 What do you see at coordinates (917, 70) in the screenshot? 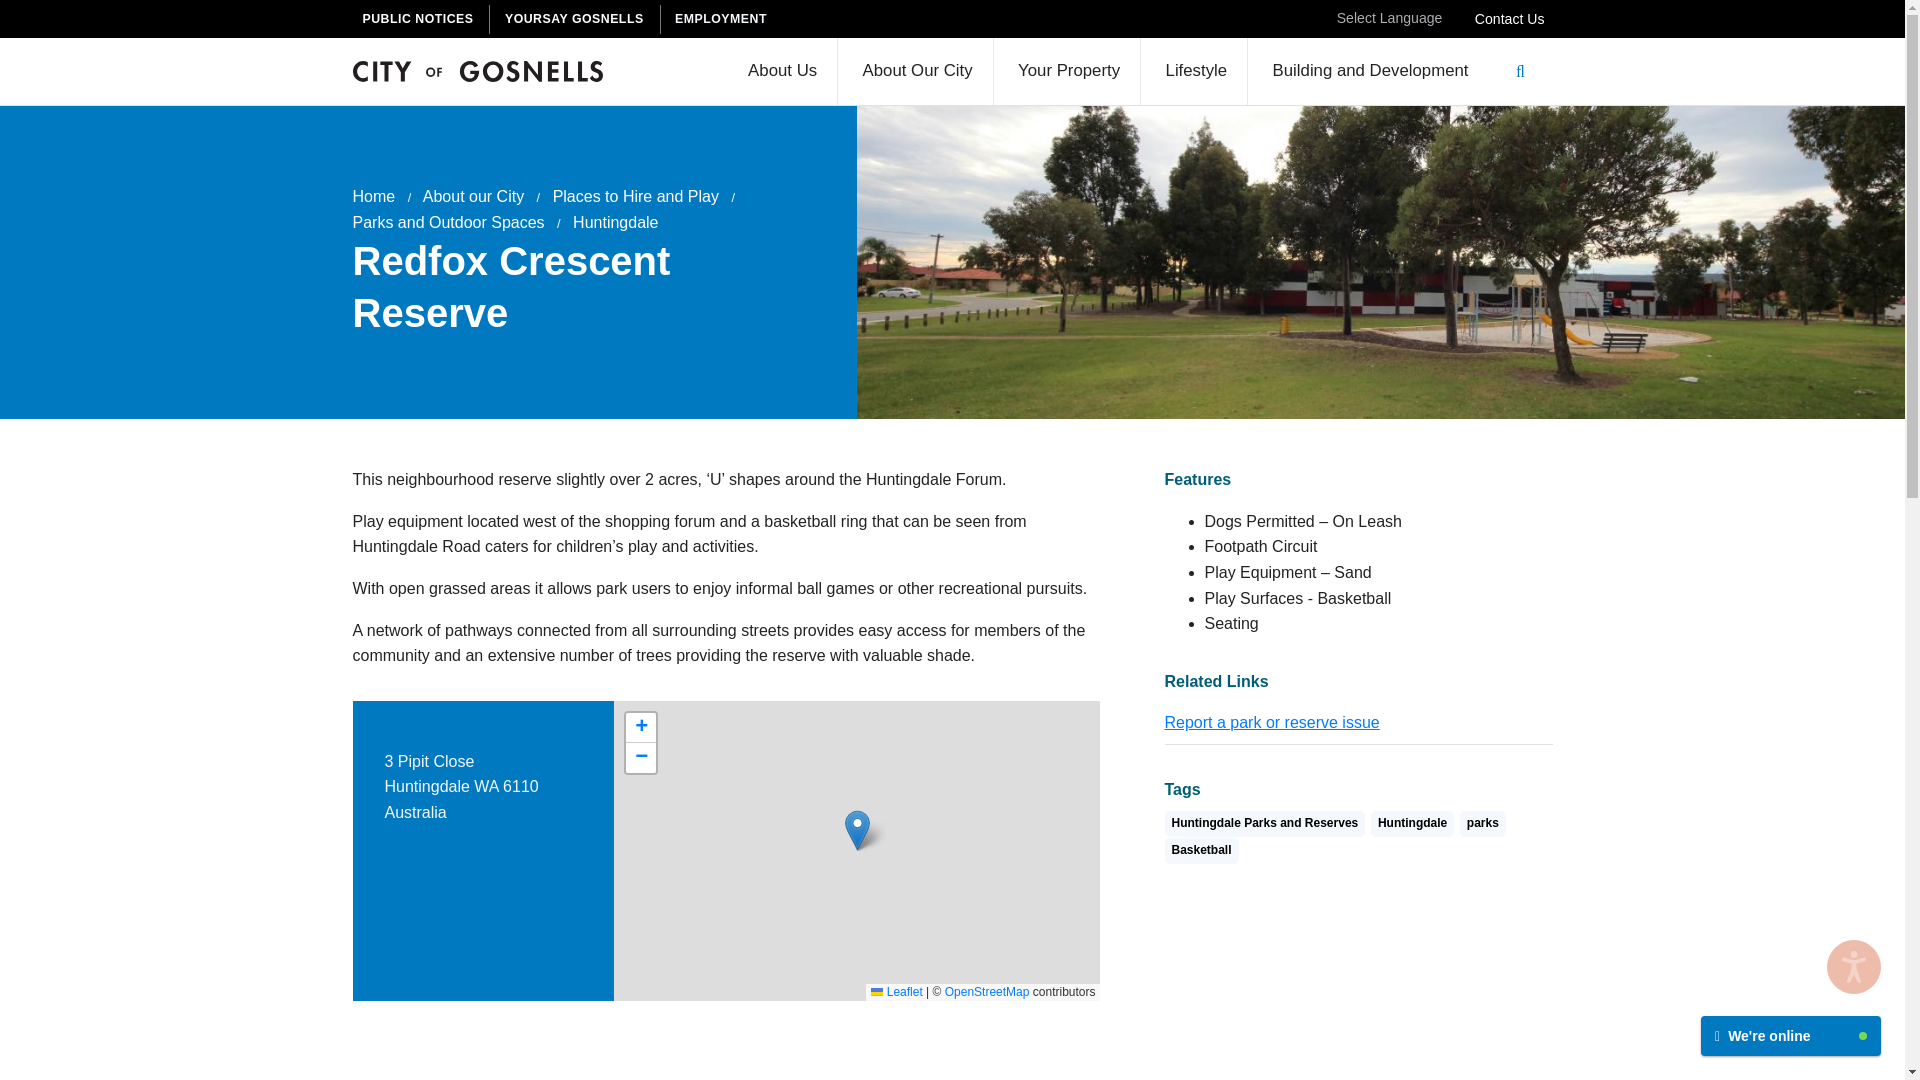
I see `About Our City` at bounding box center [917, 70].